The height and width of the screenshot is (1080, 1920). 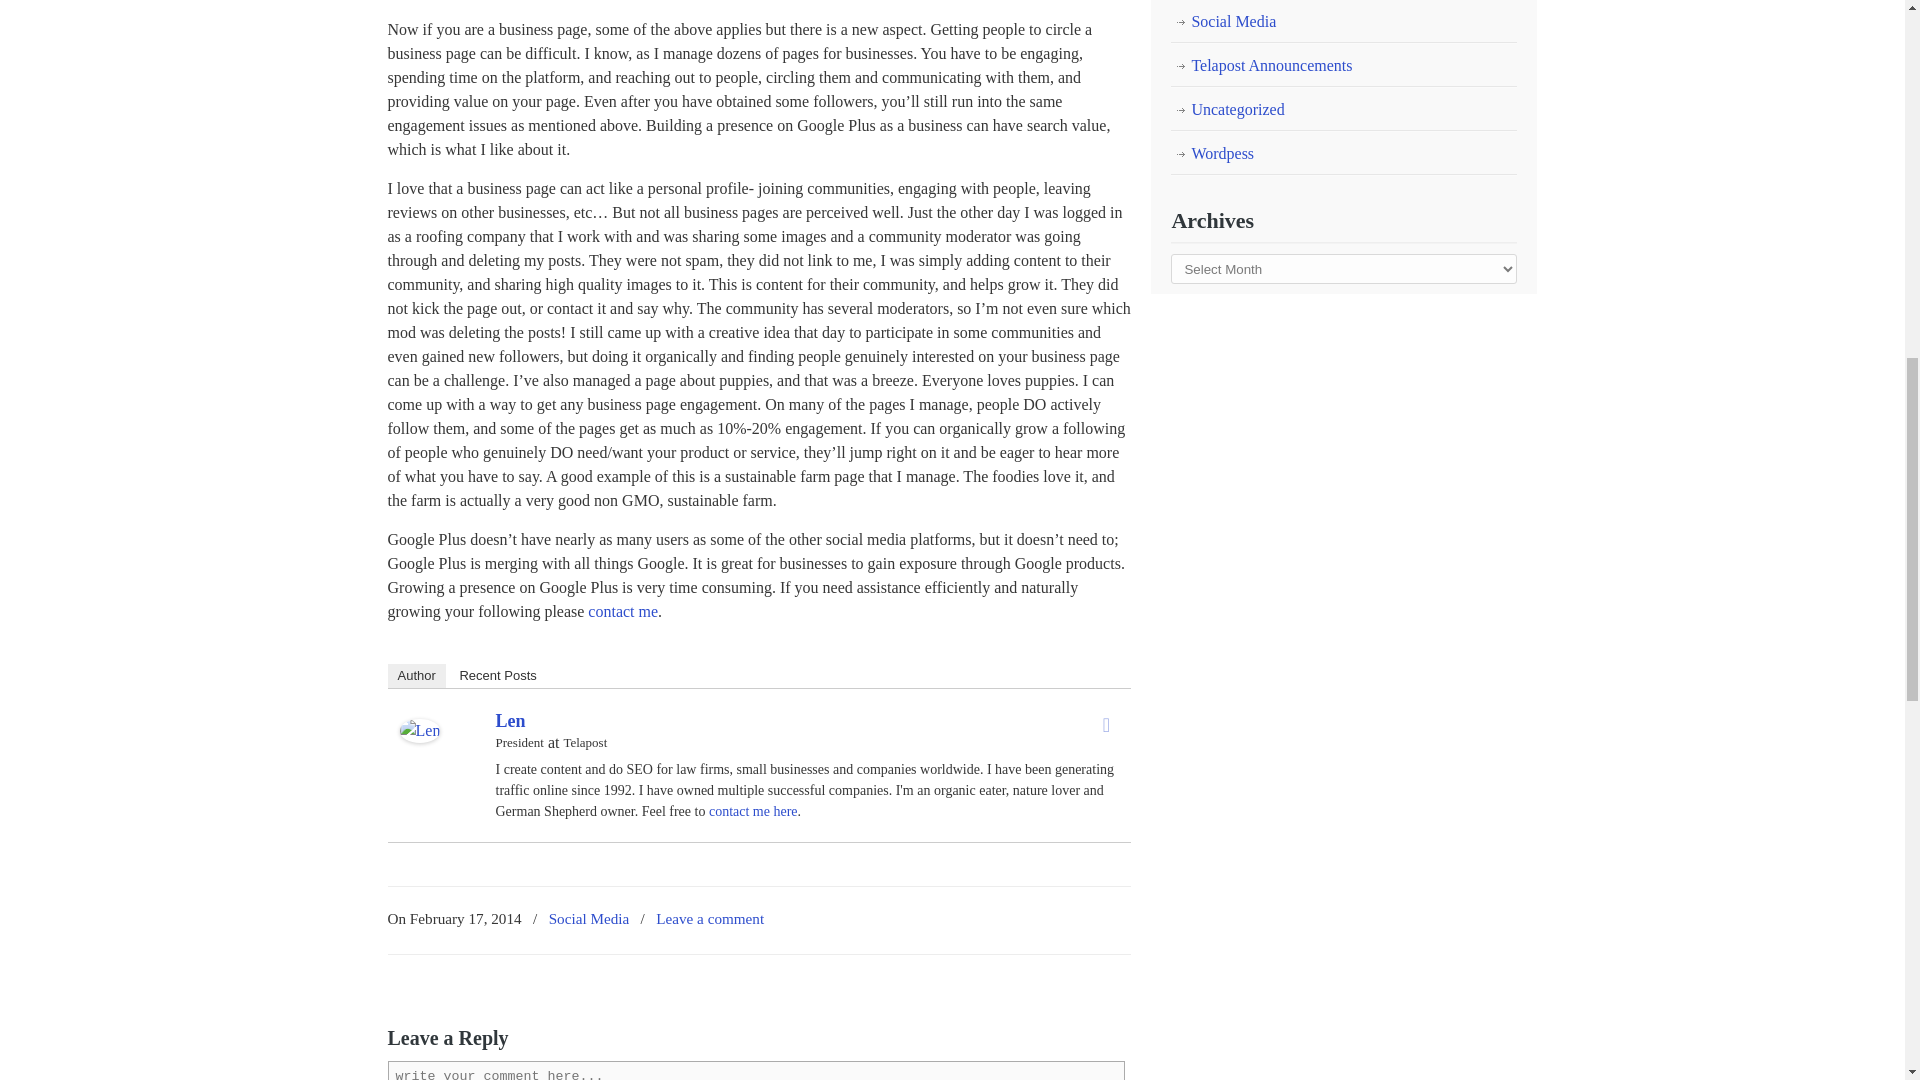 What do you see at coordinates (753, 810) in the screenshot?
I see `contact me here` at bounding box center [753, 810].